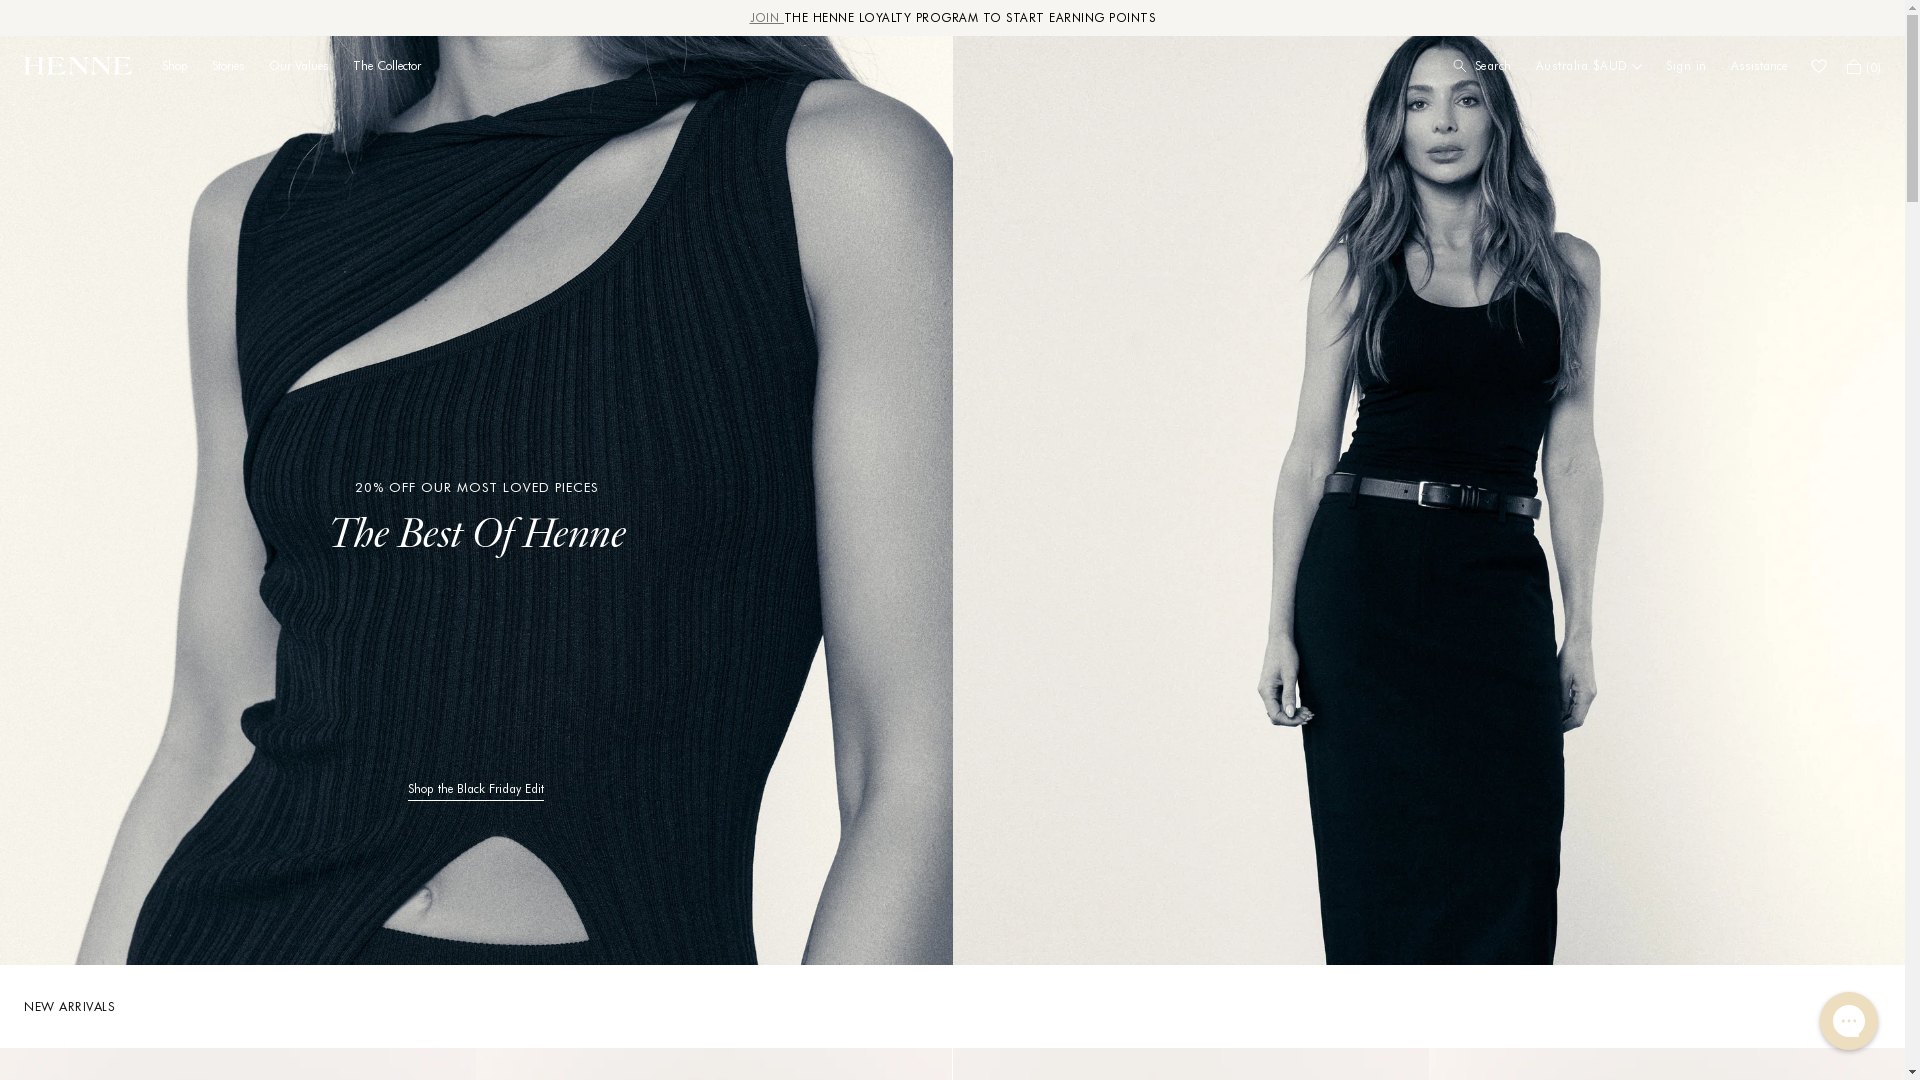  I want to click on Our Values, so click(299, 66).